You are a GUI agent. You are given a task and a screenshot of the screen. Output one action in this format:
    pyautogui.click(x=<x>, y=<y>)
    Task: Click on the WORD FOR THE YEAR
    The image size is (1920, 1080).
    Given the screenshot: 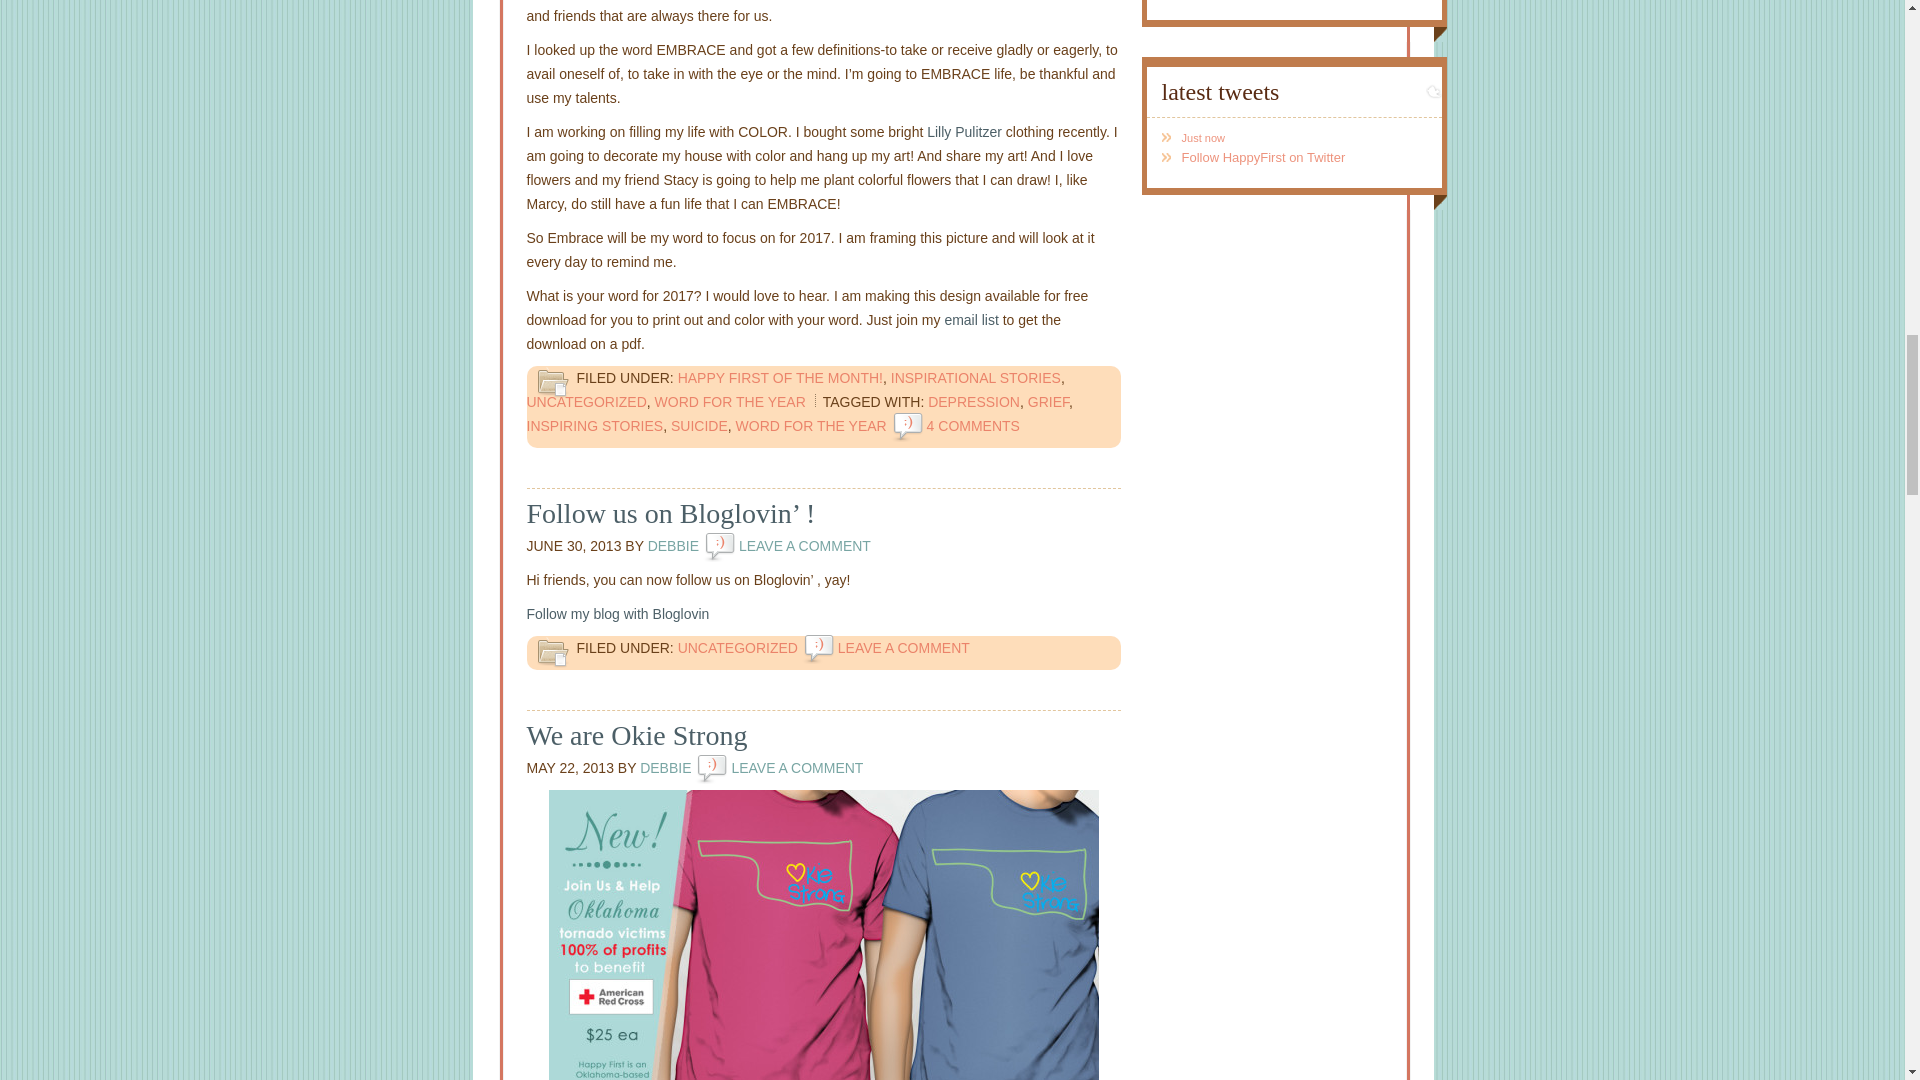 What is the action you would take?
    pyautogui.click(x=811, y=426)
    